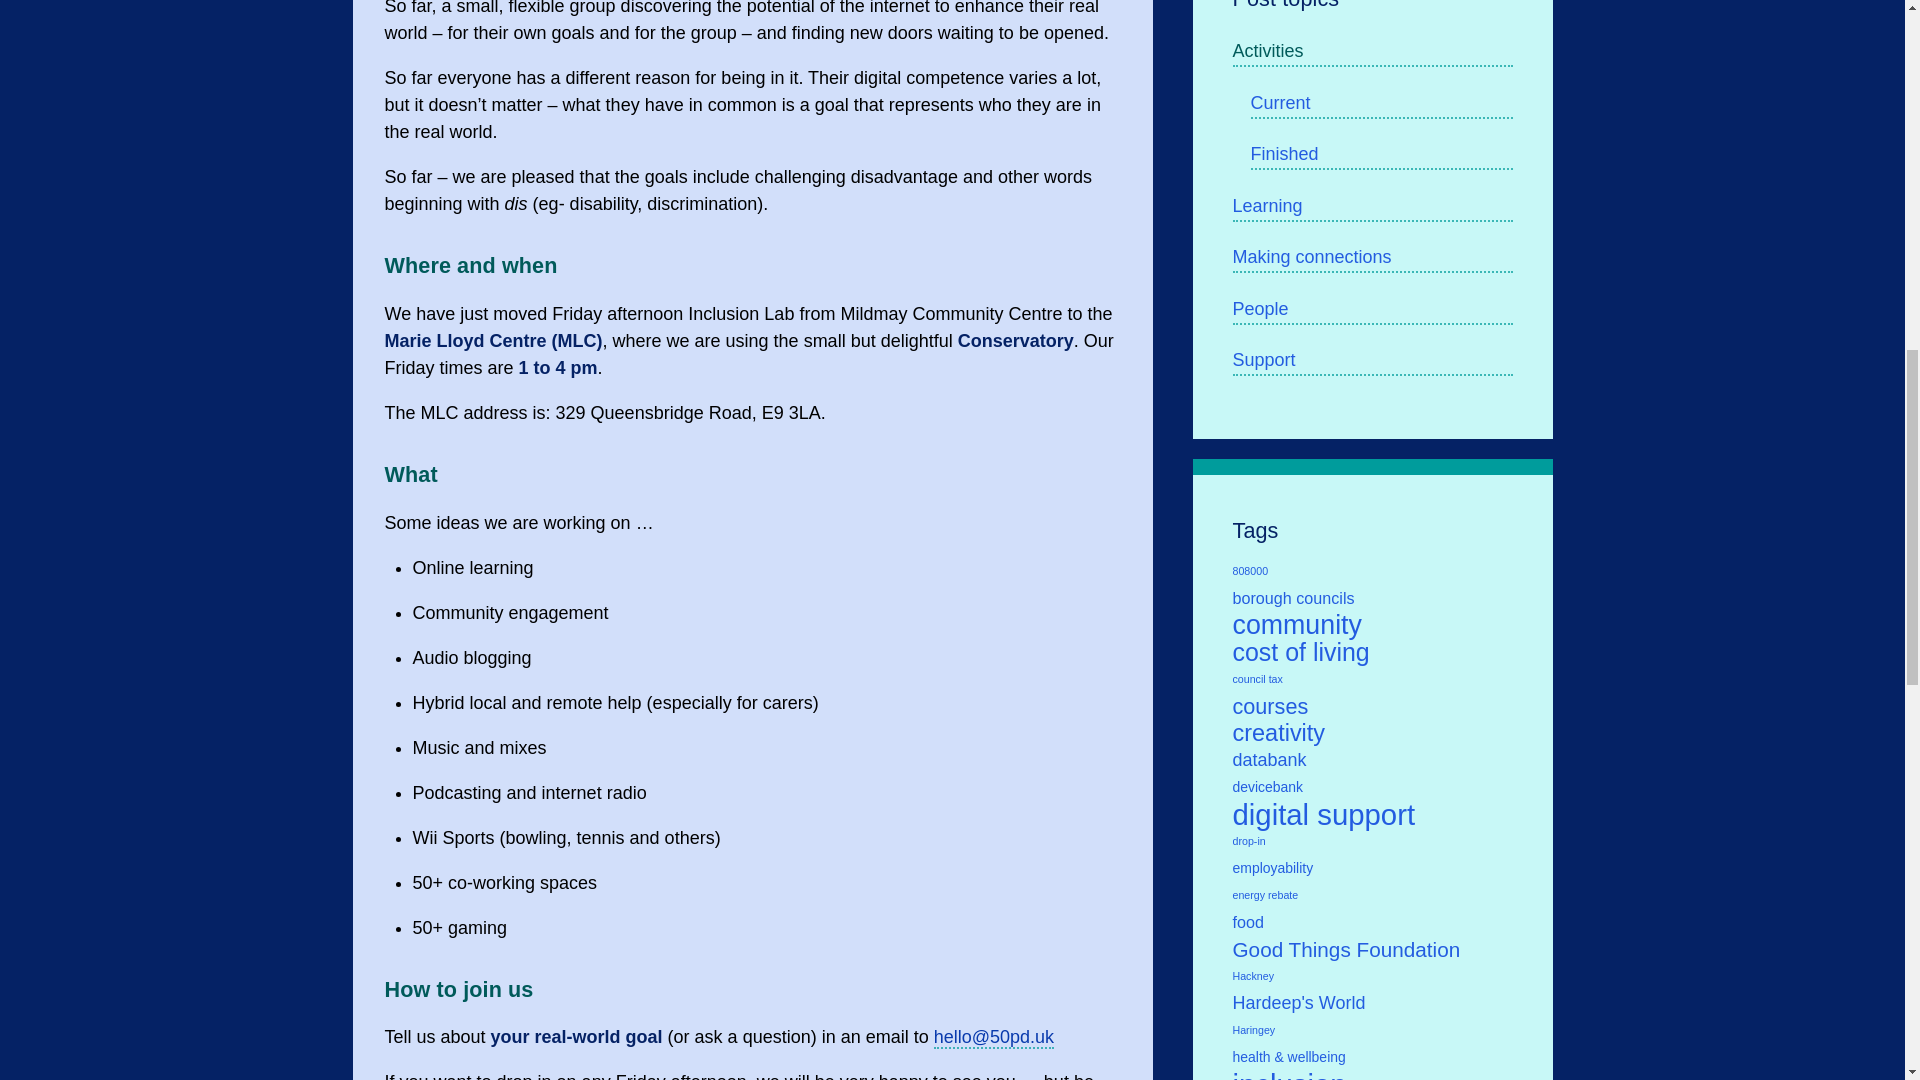 This screenshot has width=1920, height=1080. I want to click on 808000, so click(1372, 572).